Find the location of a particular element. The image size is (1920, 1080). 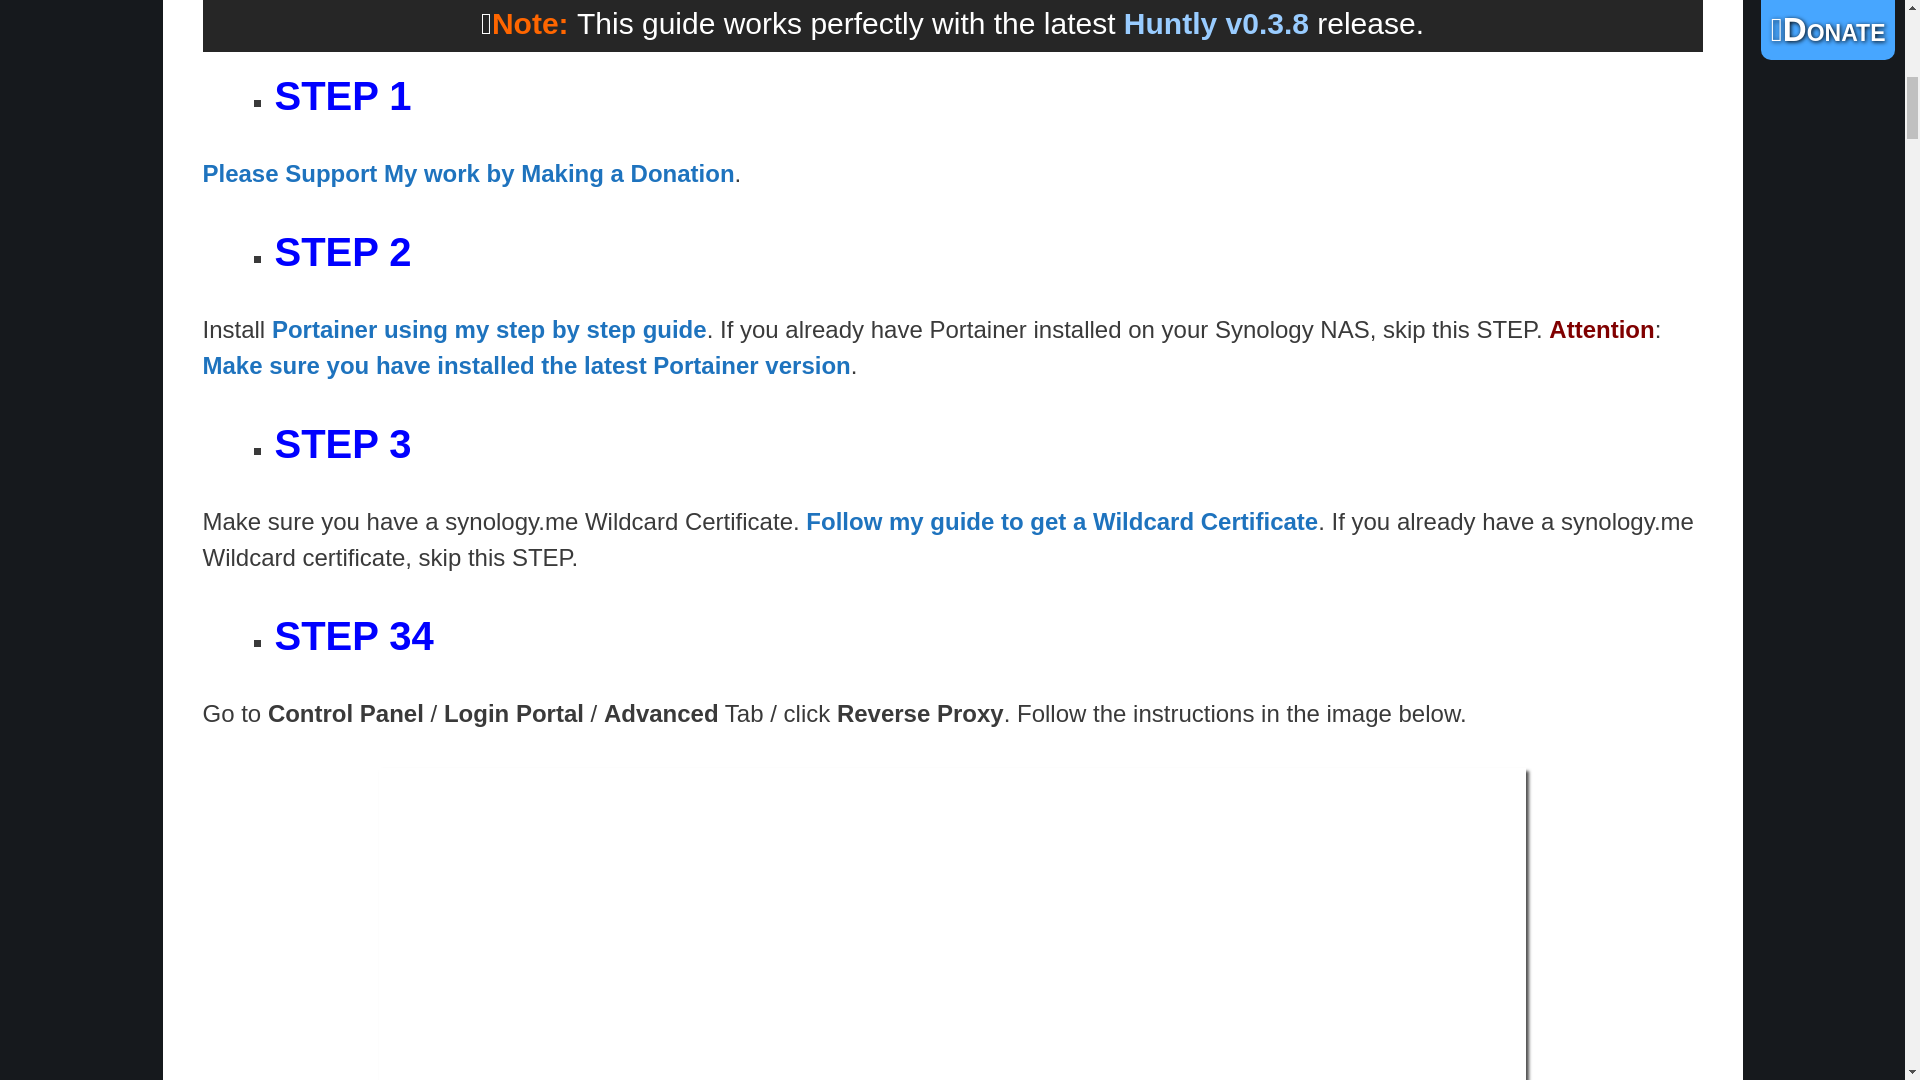

Follow my guide to get a Wildcard Certificate is located at coordinates (1062, 520).